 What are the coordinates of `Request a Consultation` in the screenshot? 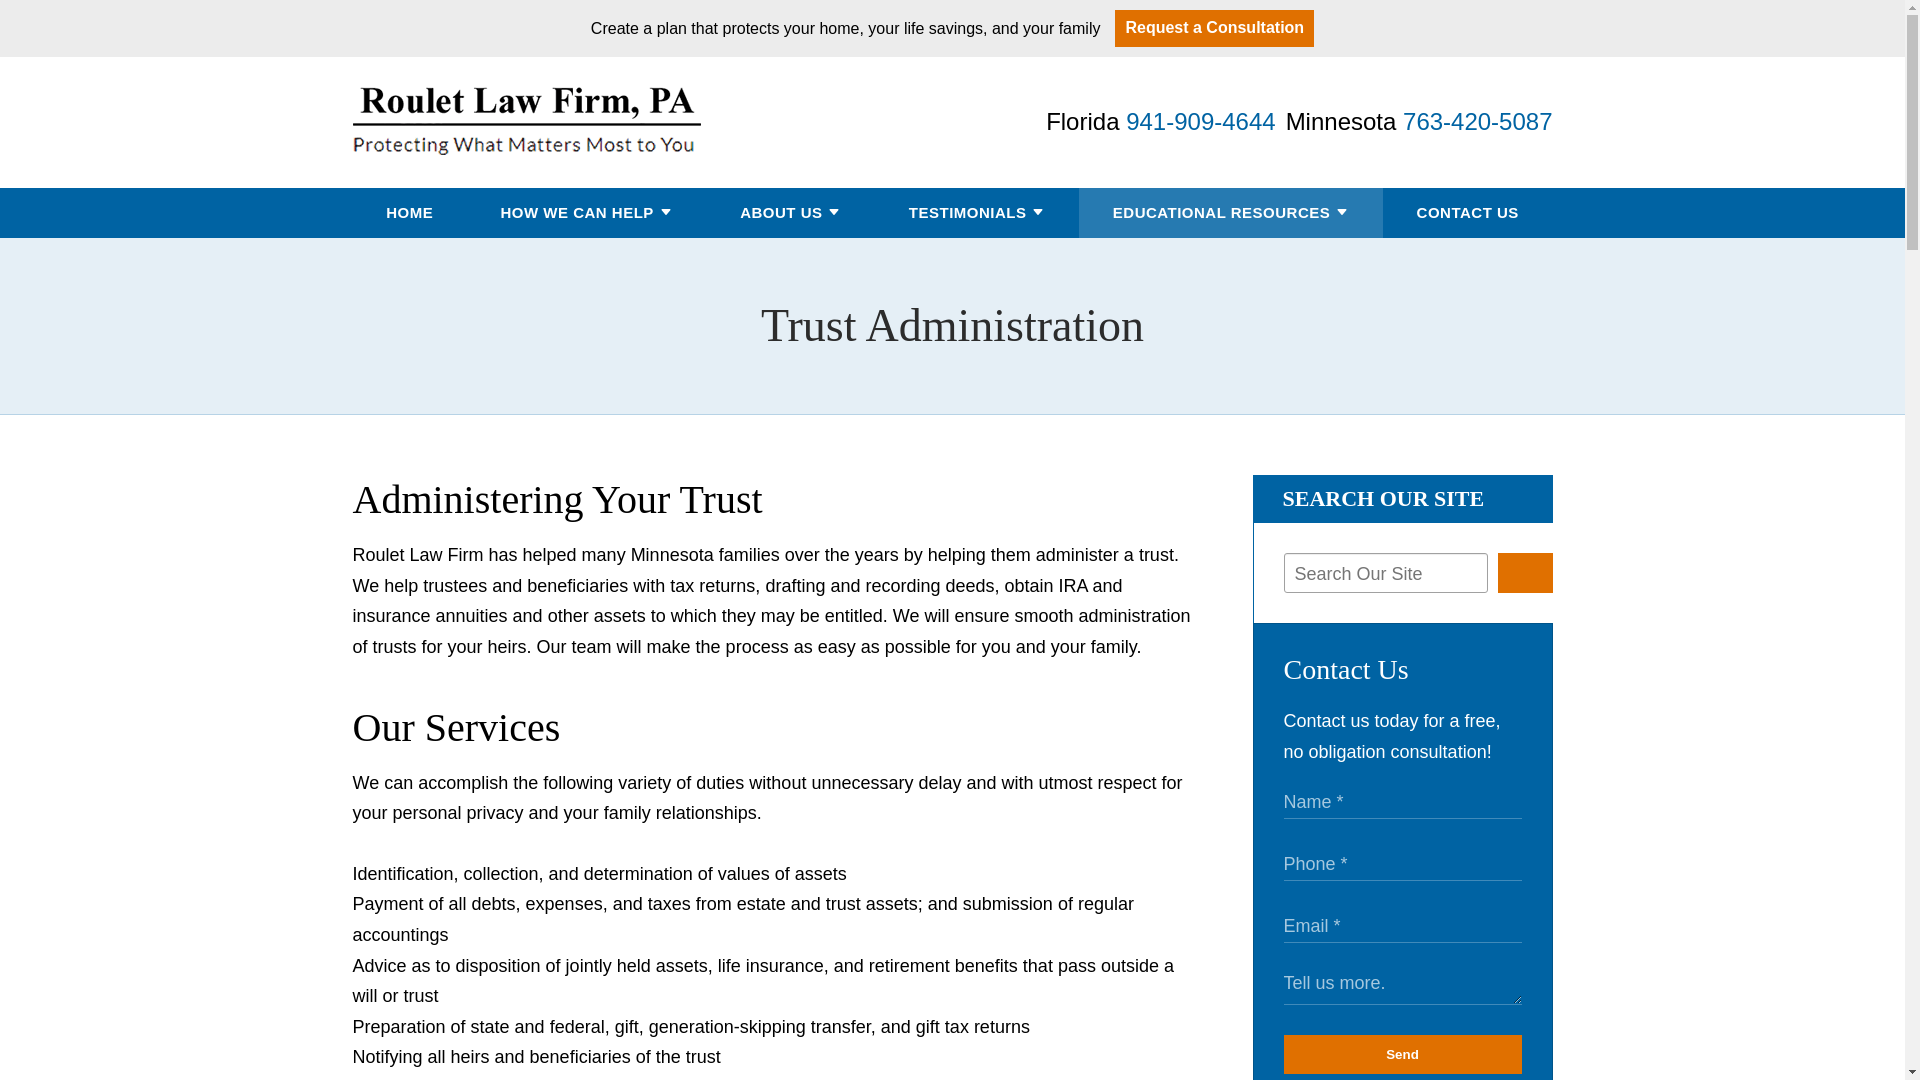 It's located at (1214, 28).